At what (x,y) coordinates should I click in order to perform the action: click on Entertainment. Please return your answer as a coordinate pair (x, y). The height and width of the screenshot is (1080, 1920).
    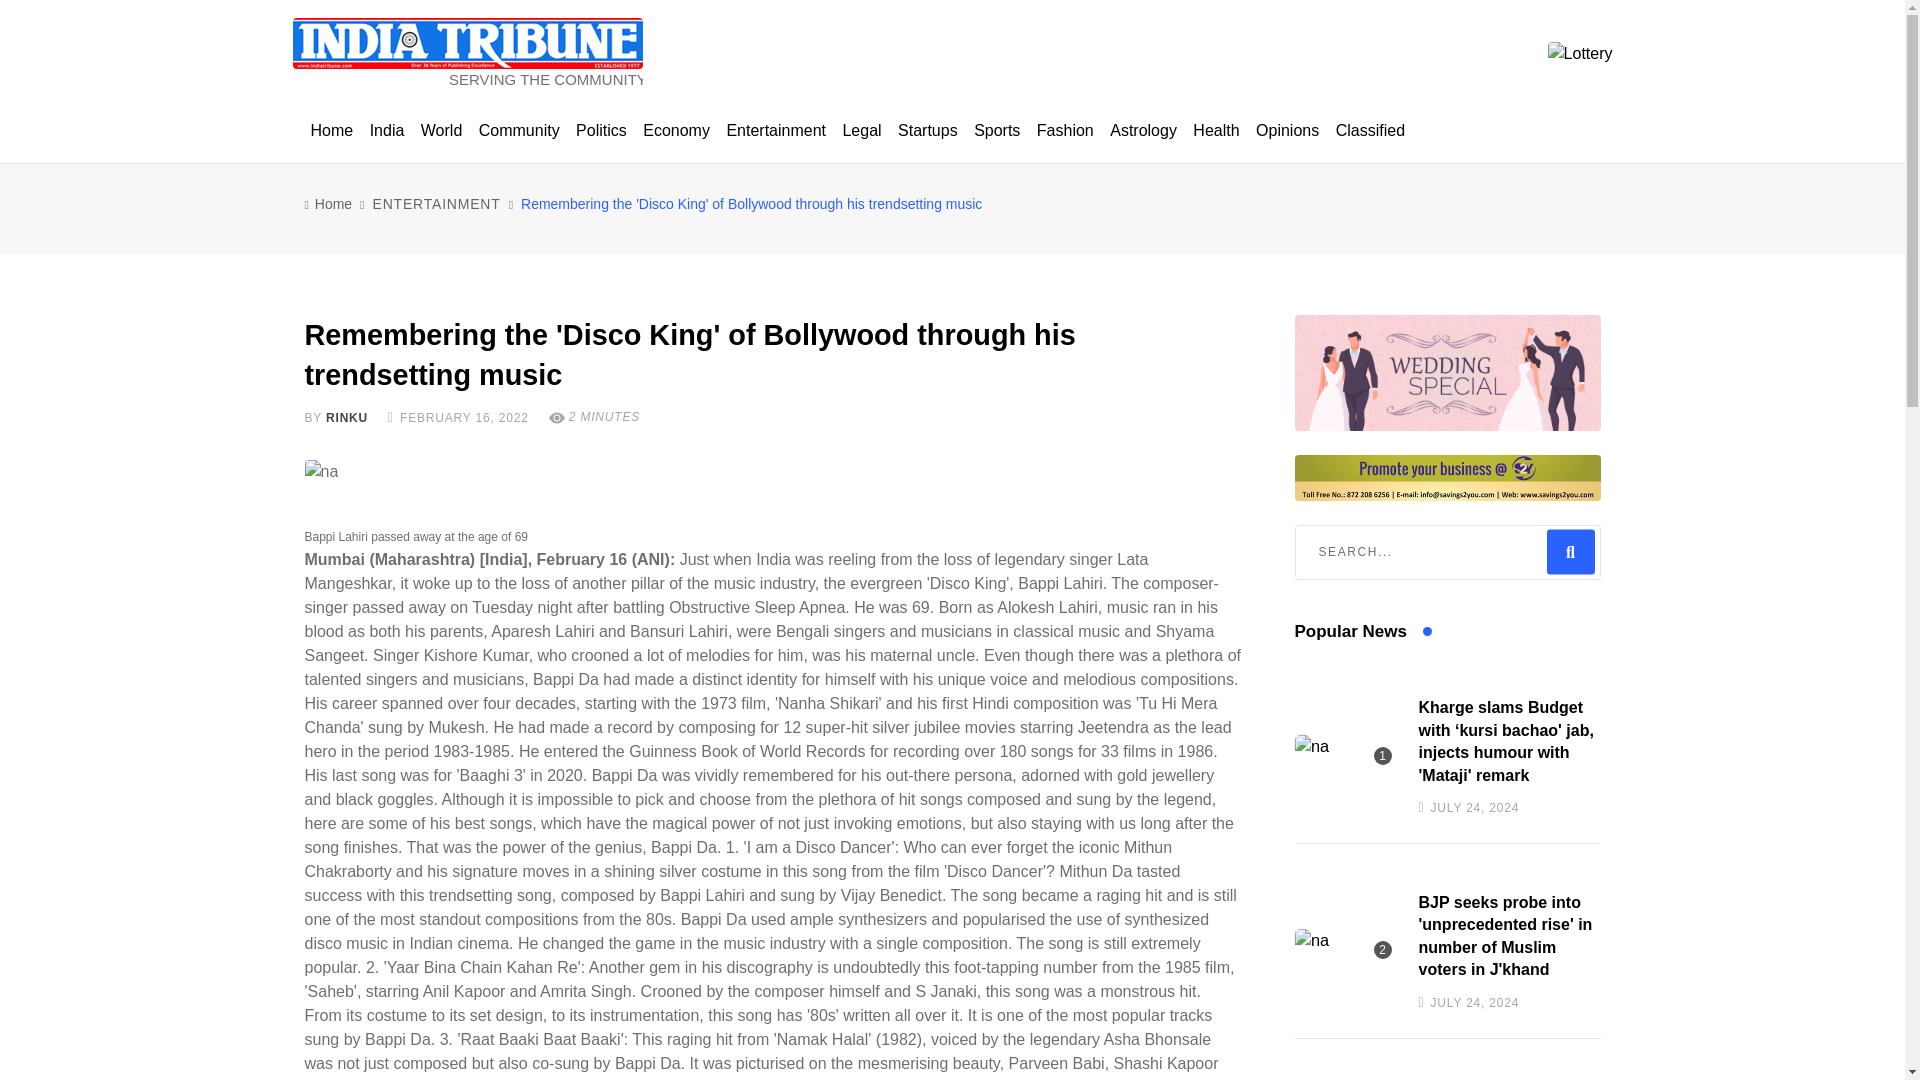
    Looking at the image, I should click on (776, 130).